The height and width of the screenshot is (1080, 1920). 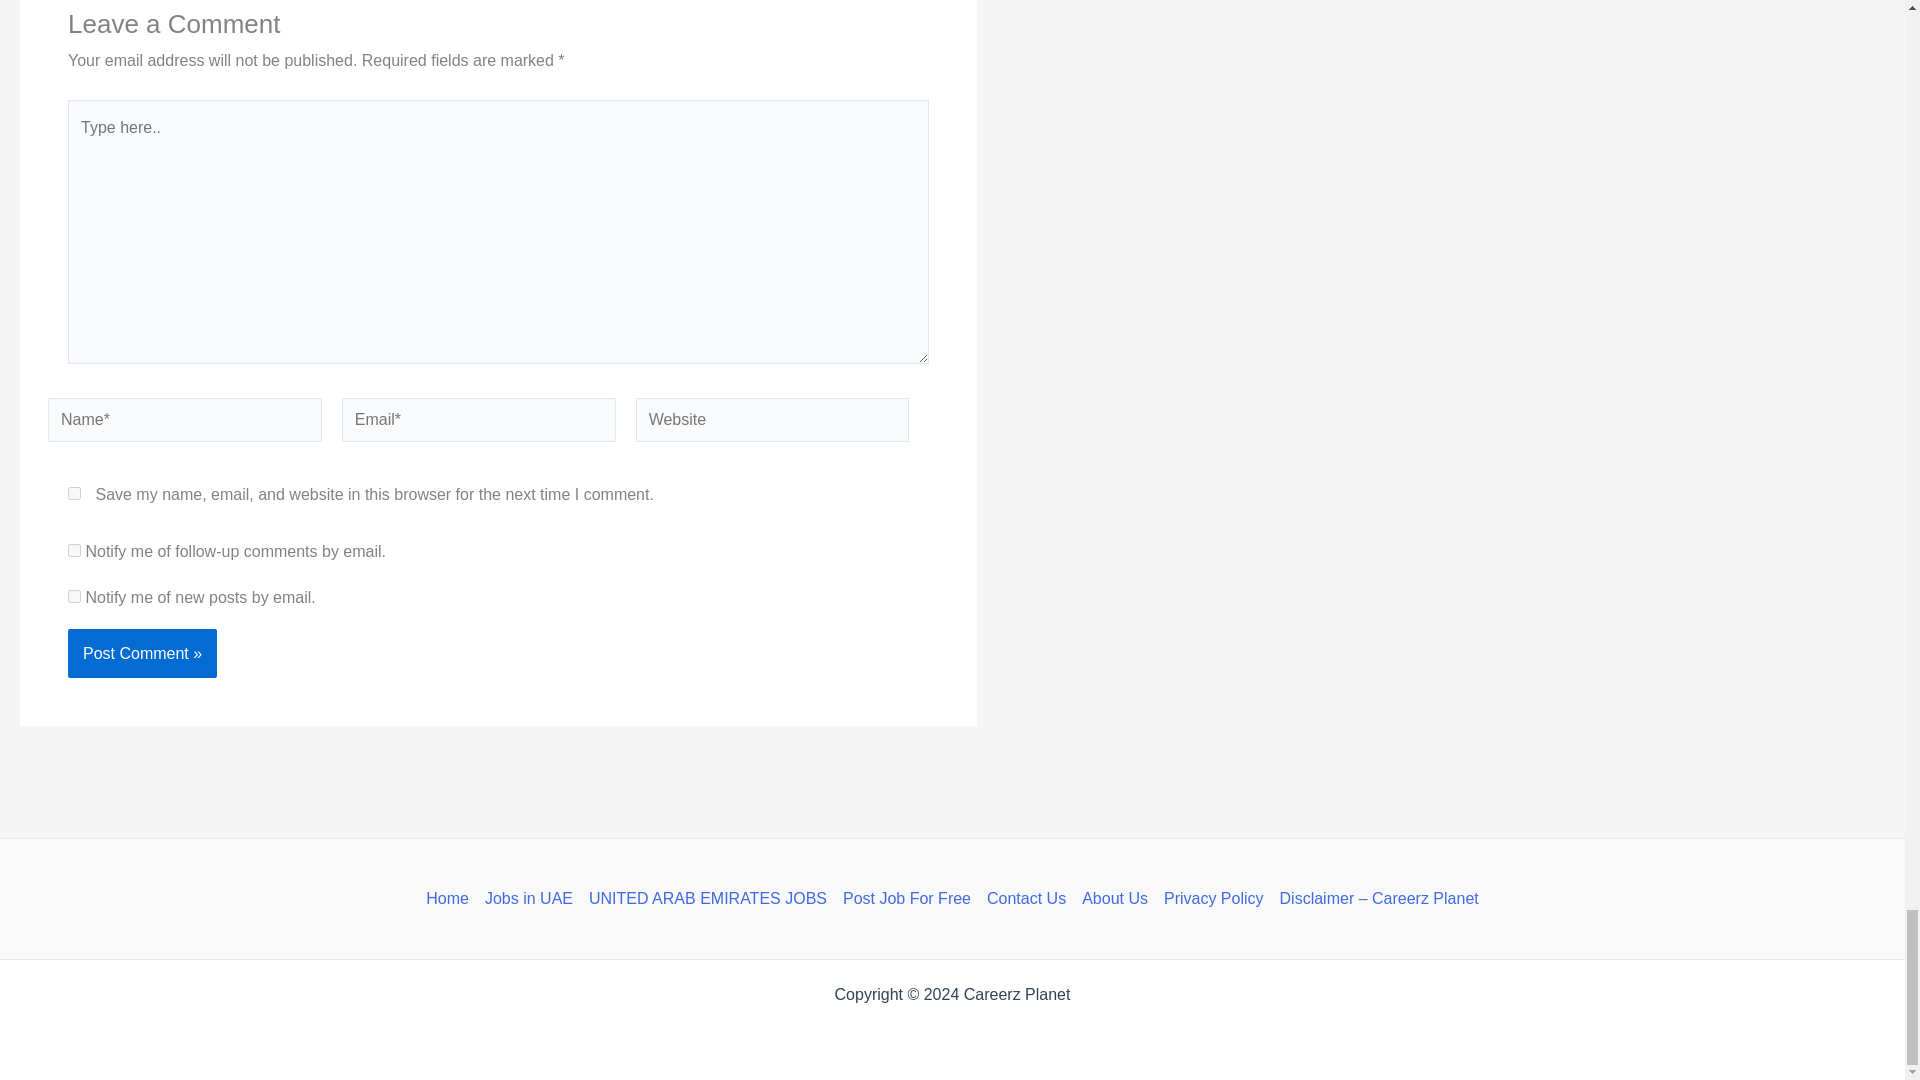 What do you see at coordinates (74, 596) in the screenshot?
I see `subscribe` at bounding box center [74, 596].